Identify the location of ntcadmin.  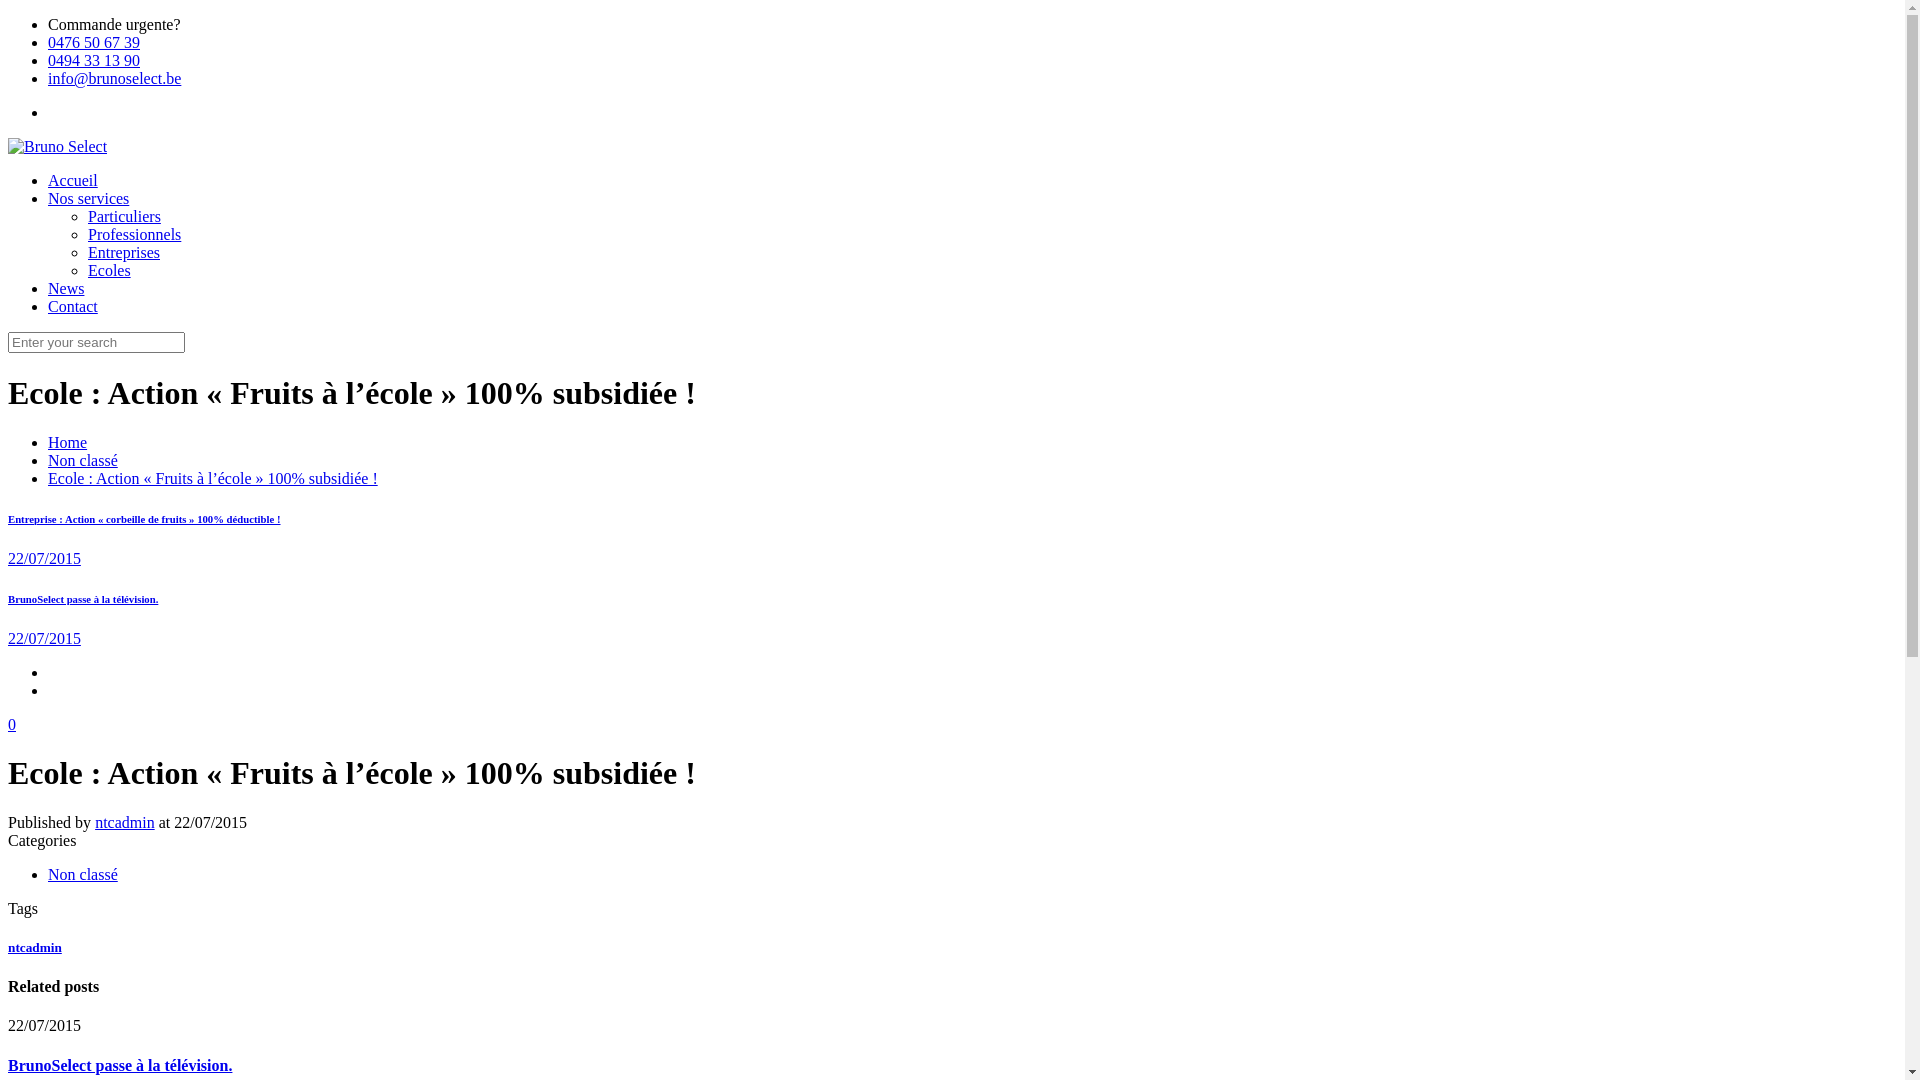
(125, 822).